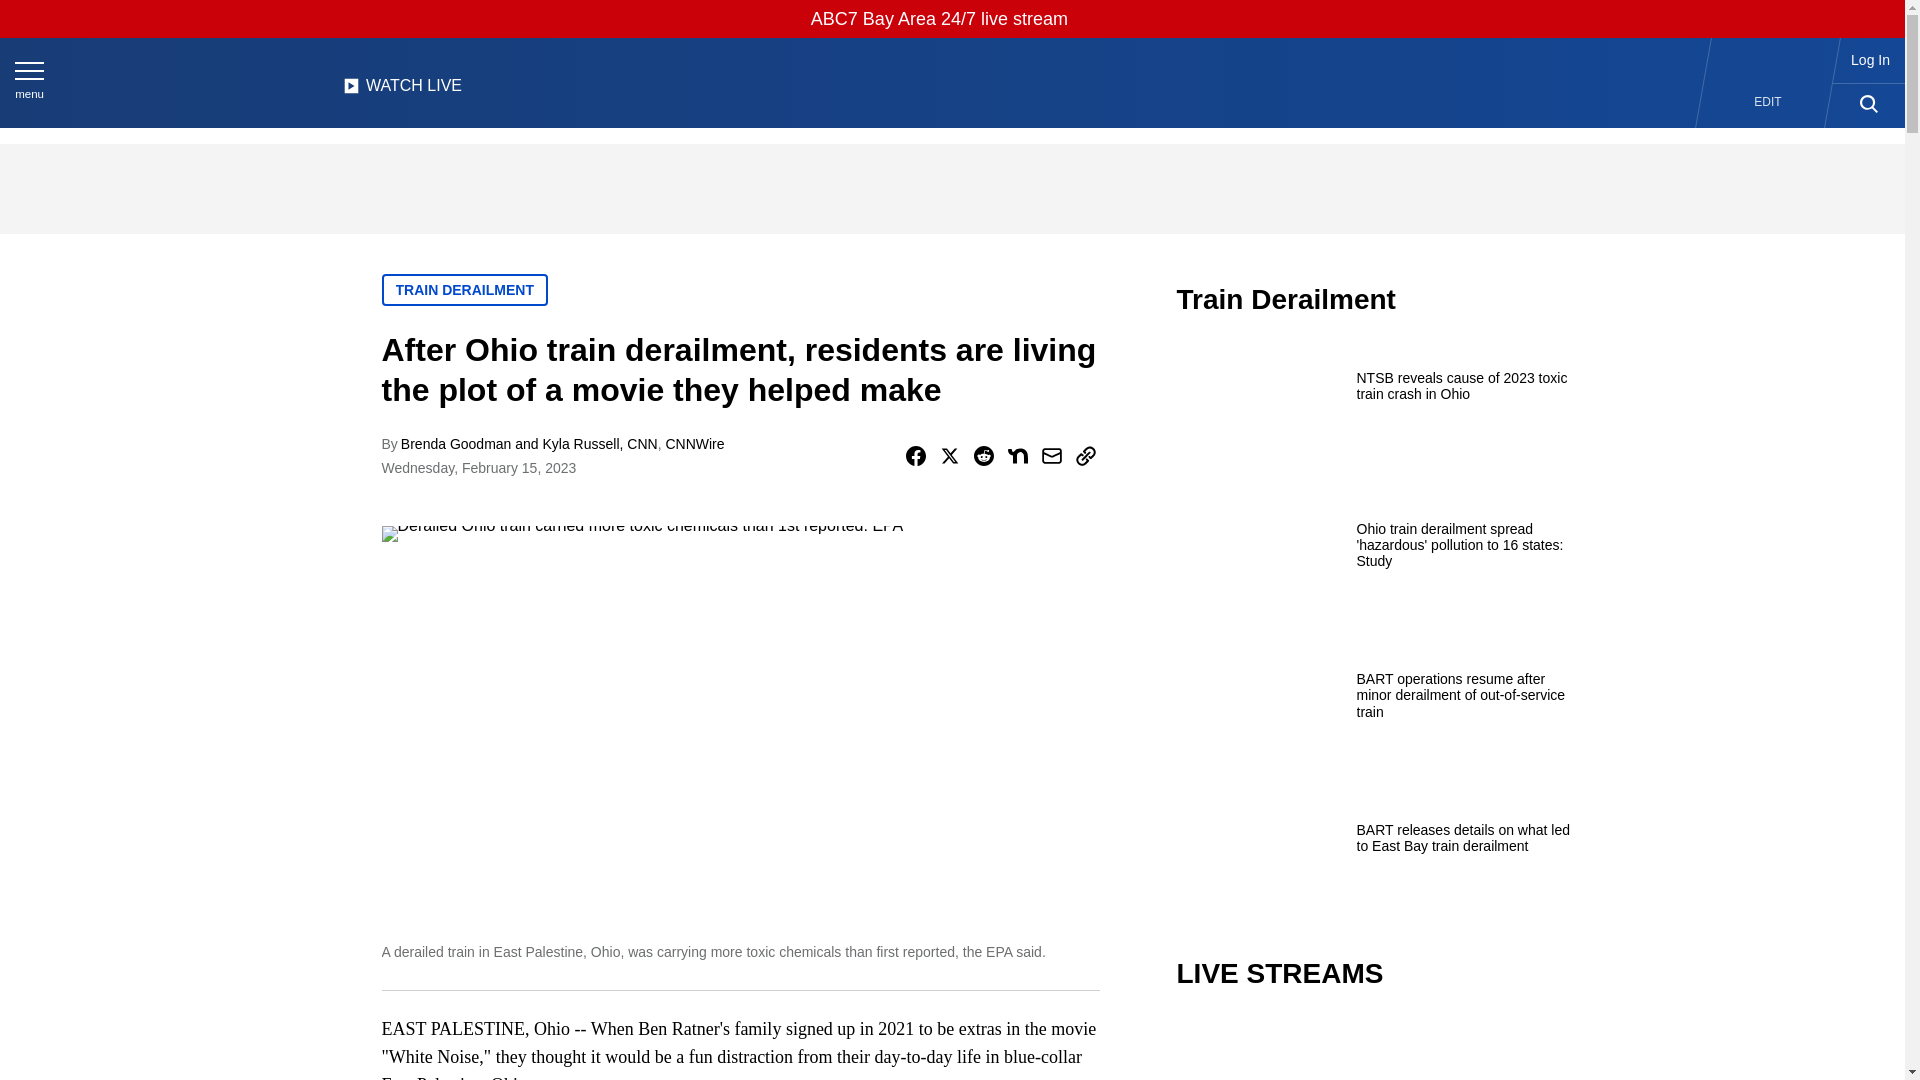 The height and width of the screenshot is (1080, 1920). I want to click on EDIT, so click(1768, 102).